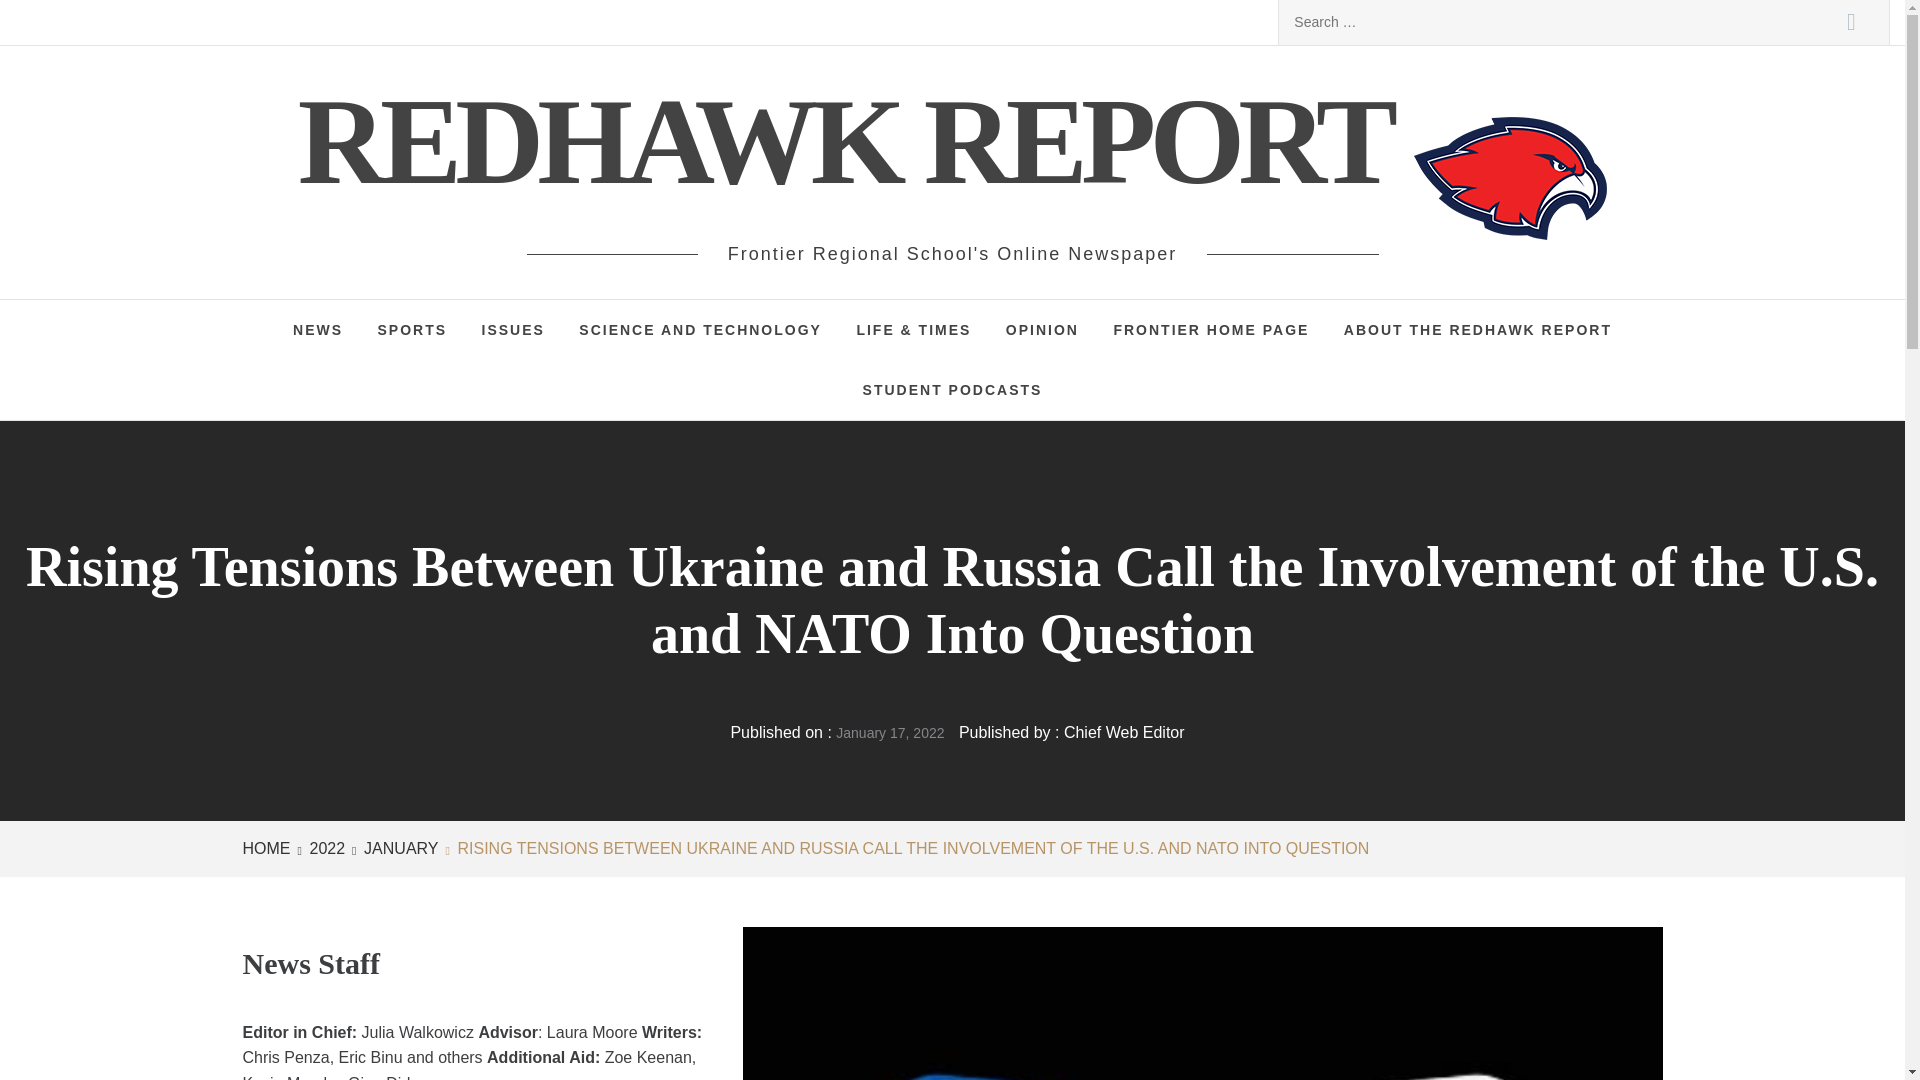 The height and width of the screenshot is (1080, 1920). Describe the element at coordinates (952, 390) in the screenshot. I see `STUDENT PODCASTS` at that location.